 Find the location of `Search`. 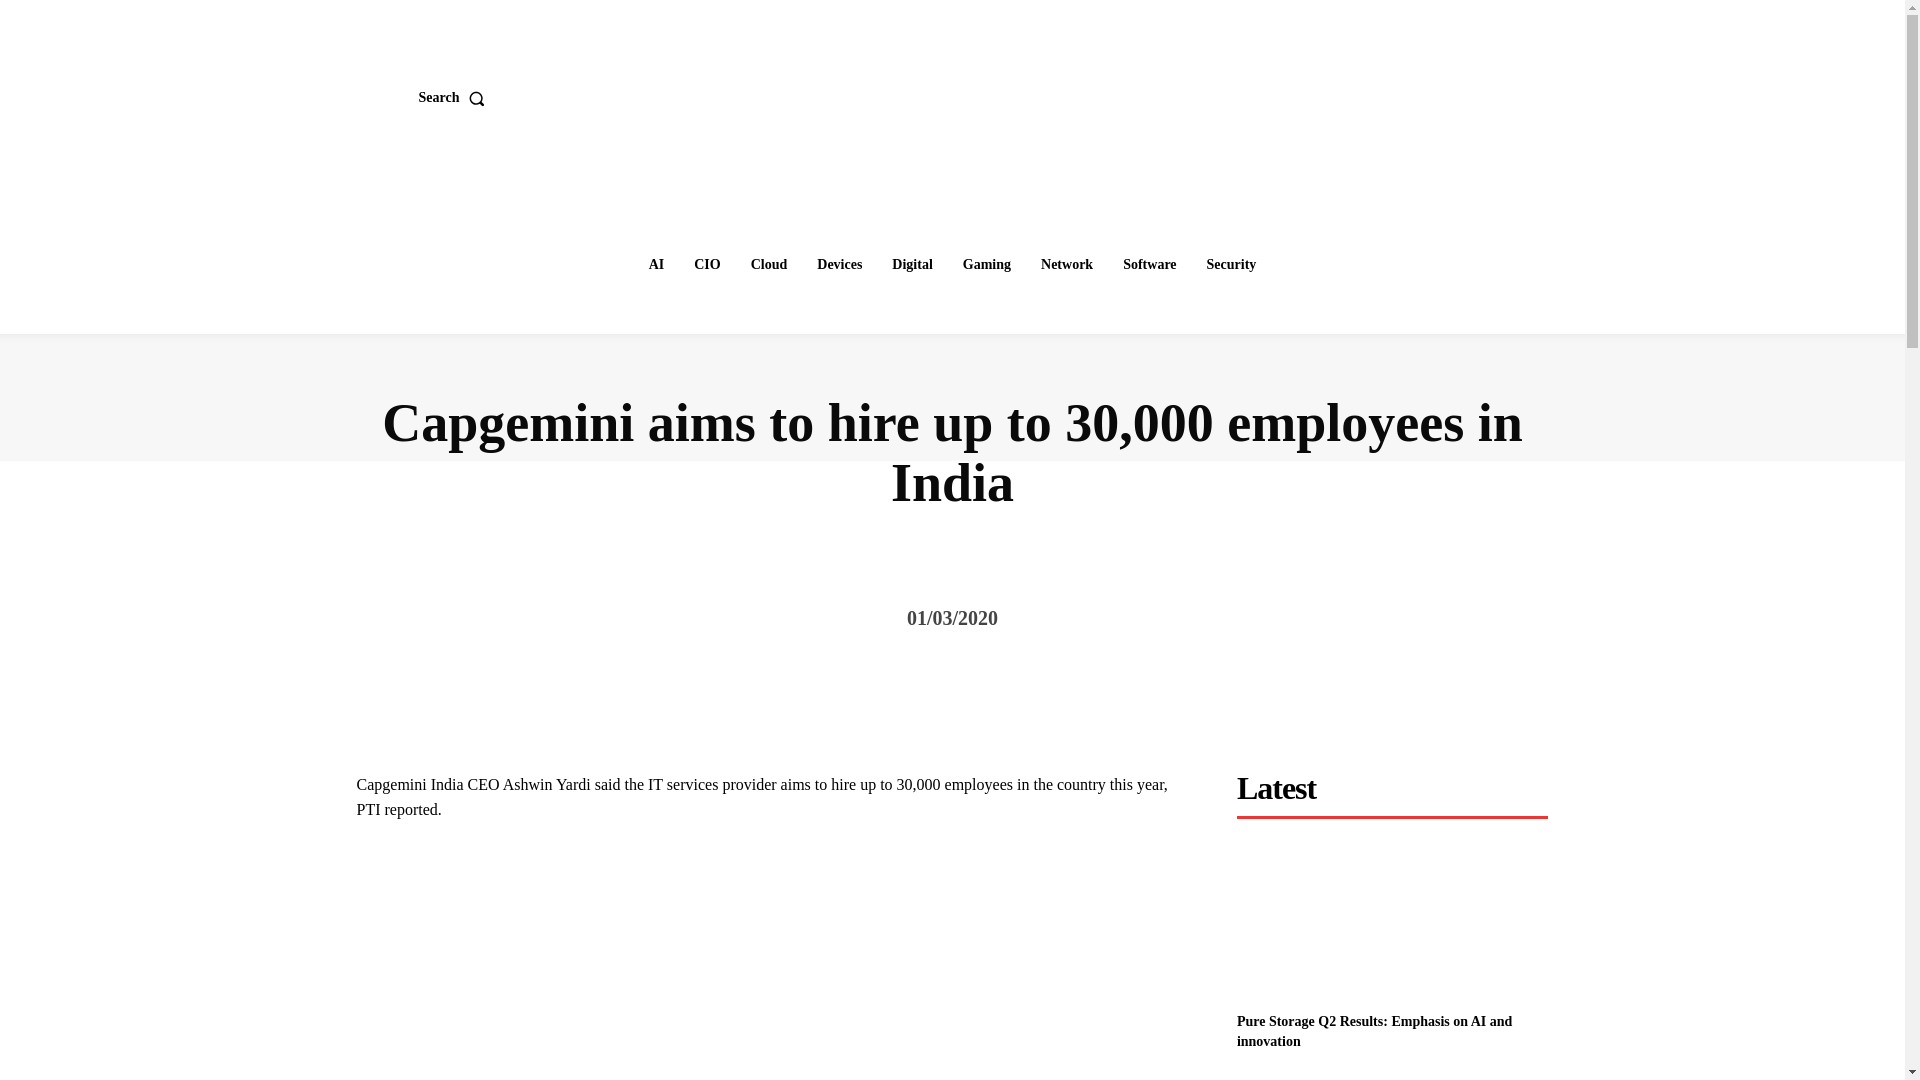

Search is located at coordinates (456, 97).